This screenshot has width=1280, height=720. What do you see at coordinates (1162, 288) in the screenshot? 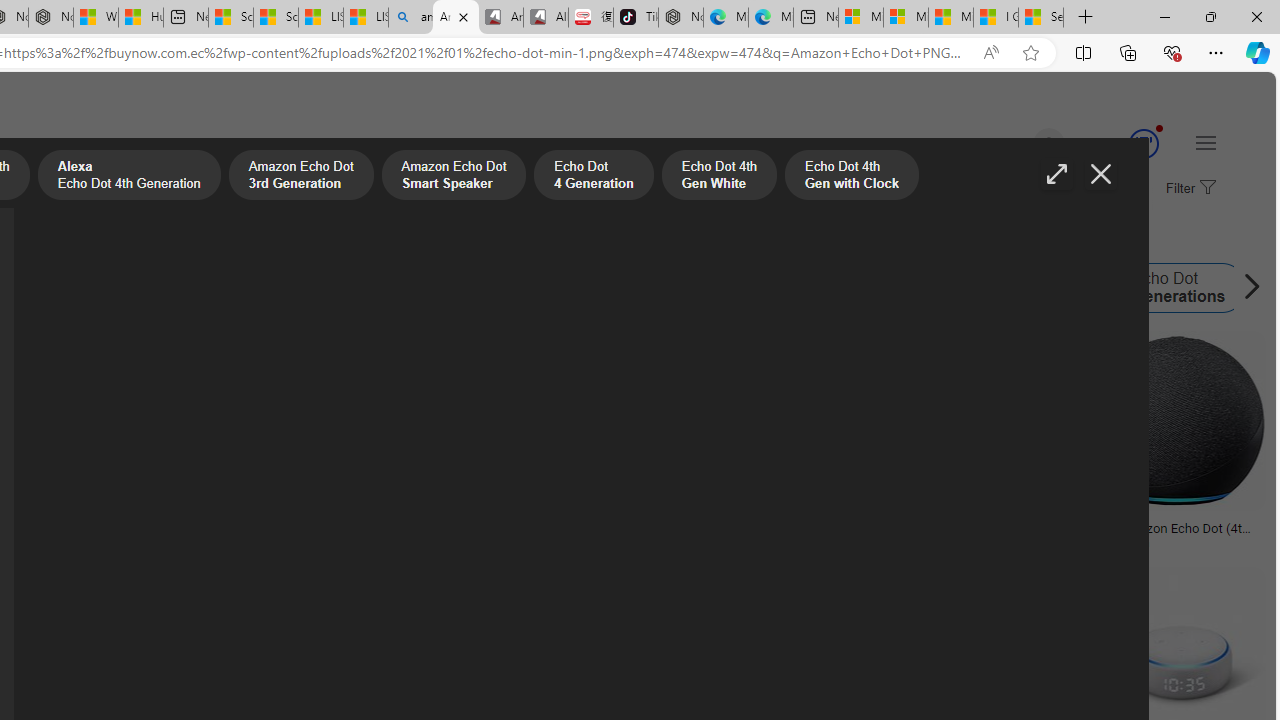
I see `Echo Dot Generations` at bounding box center [1162, 288].